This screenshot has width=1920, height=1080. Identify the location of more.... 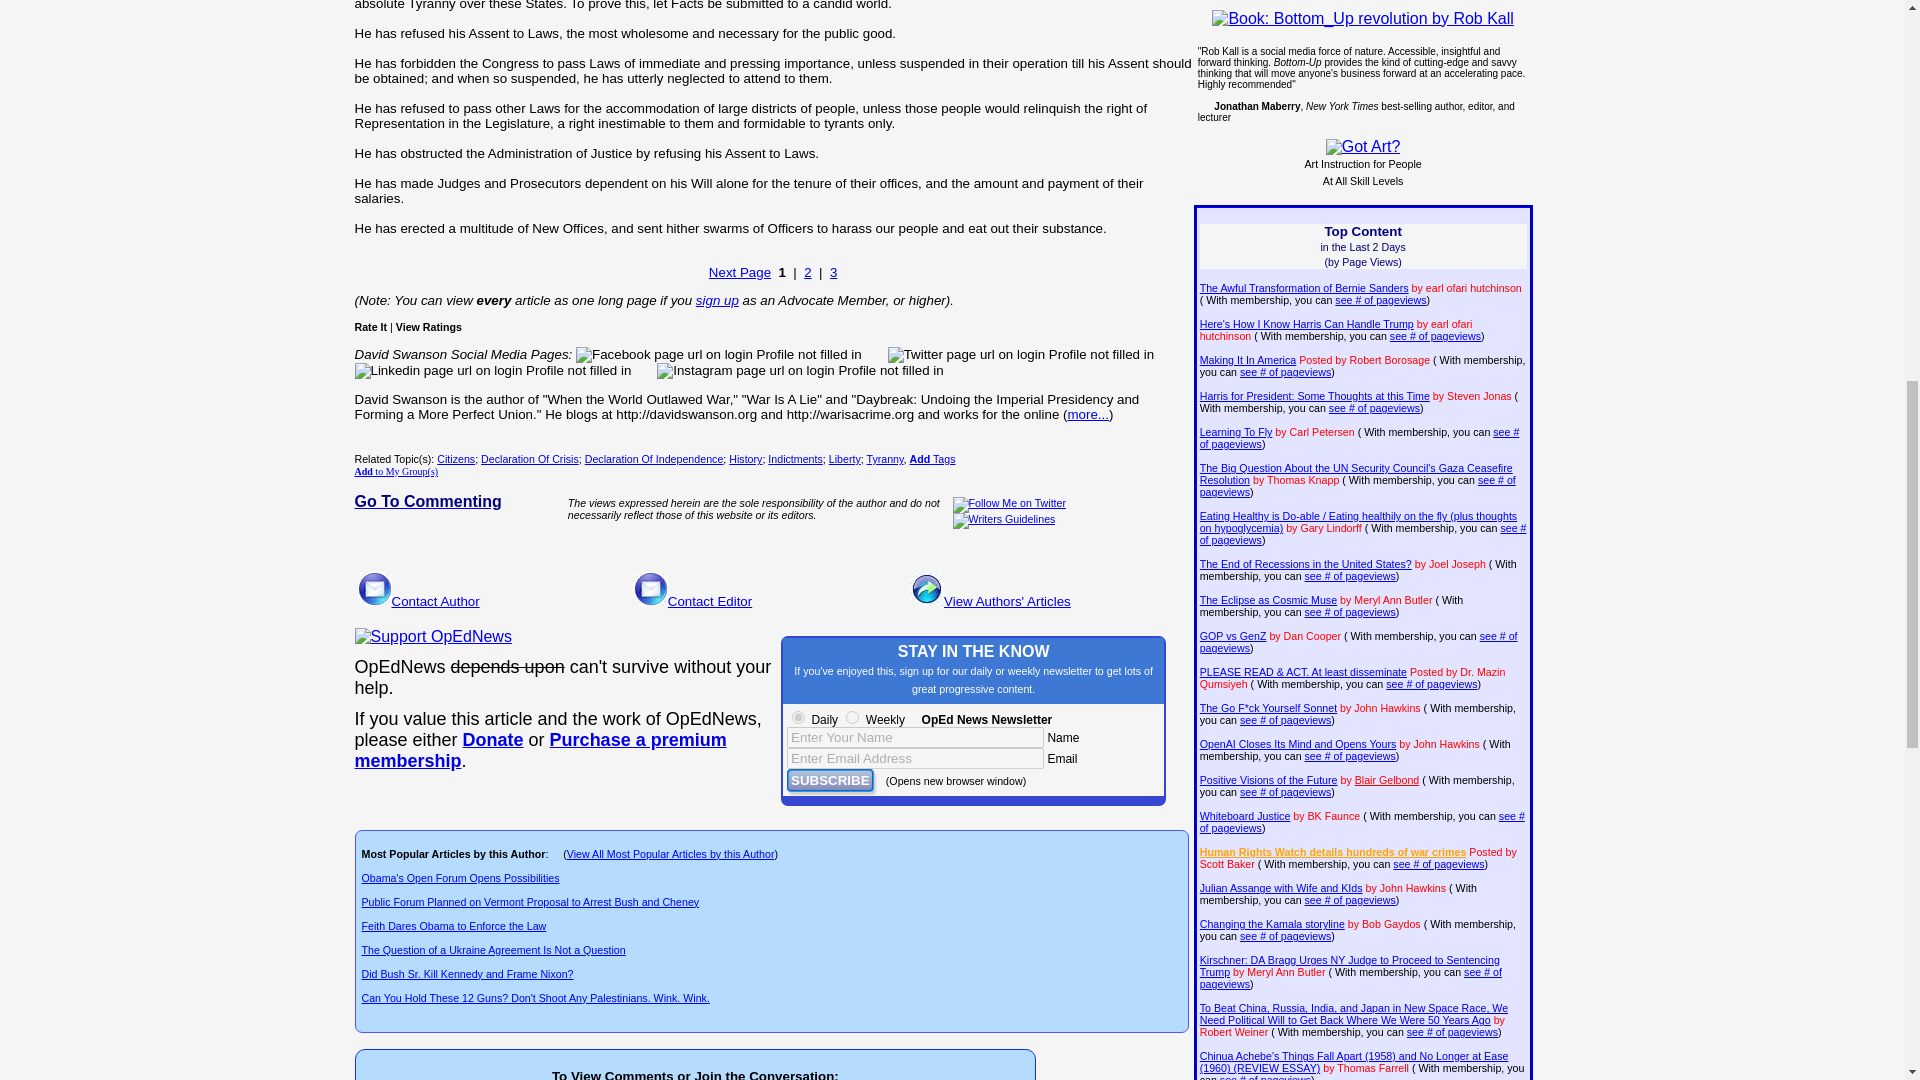
(1087, 414).